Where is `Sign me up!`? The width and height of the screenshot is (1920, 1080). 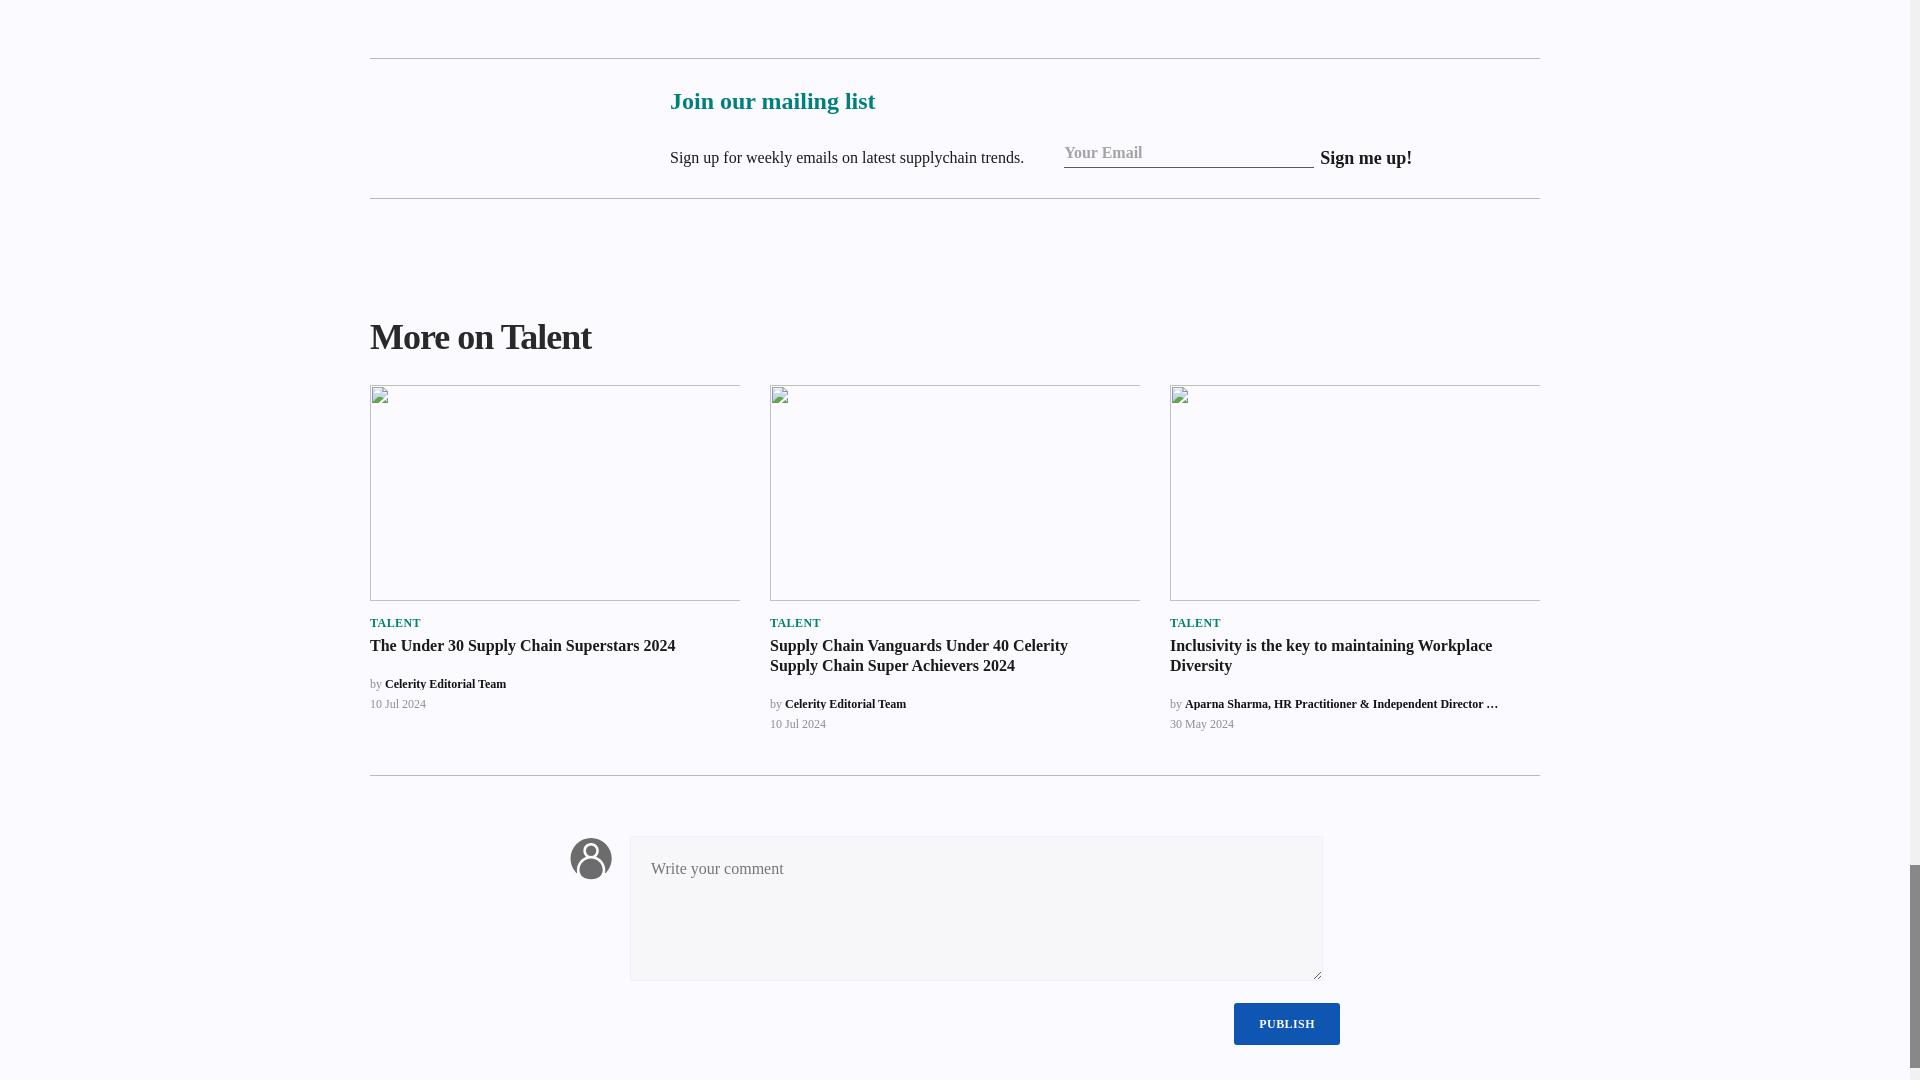 Sign me up! is located at coordinates (1366, 157).